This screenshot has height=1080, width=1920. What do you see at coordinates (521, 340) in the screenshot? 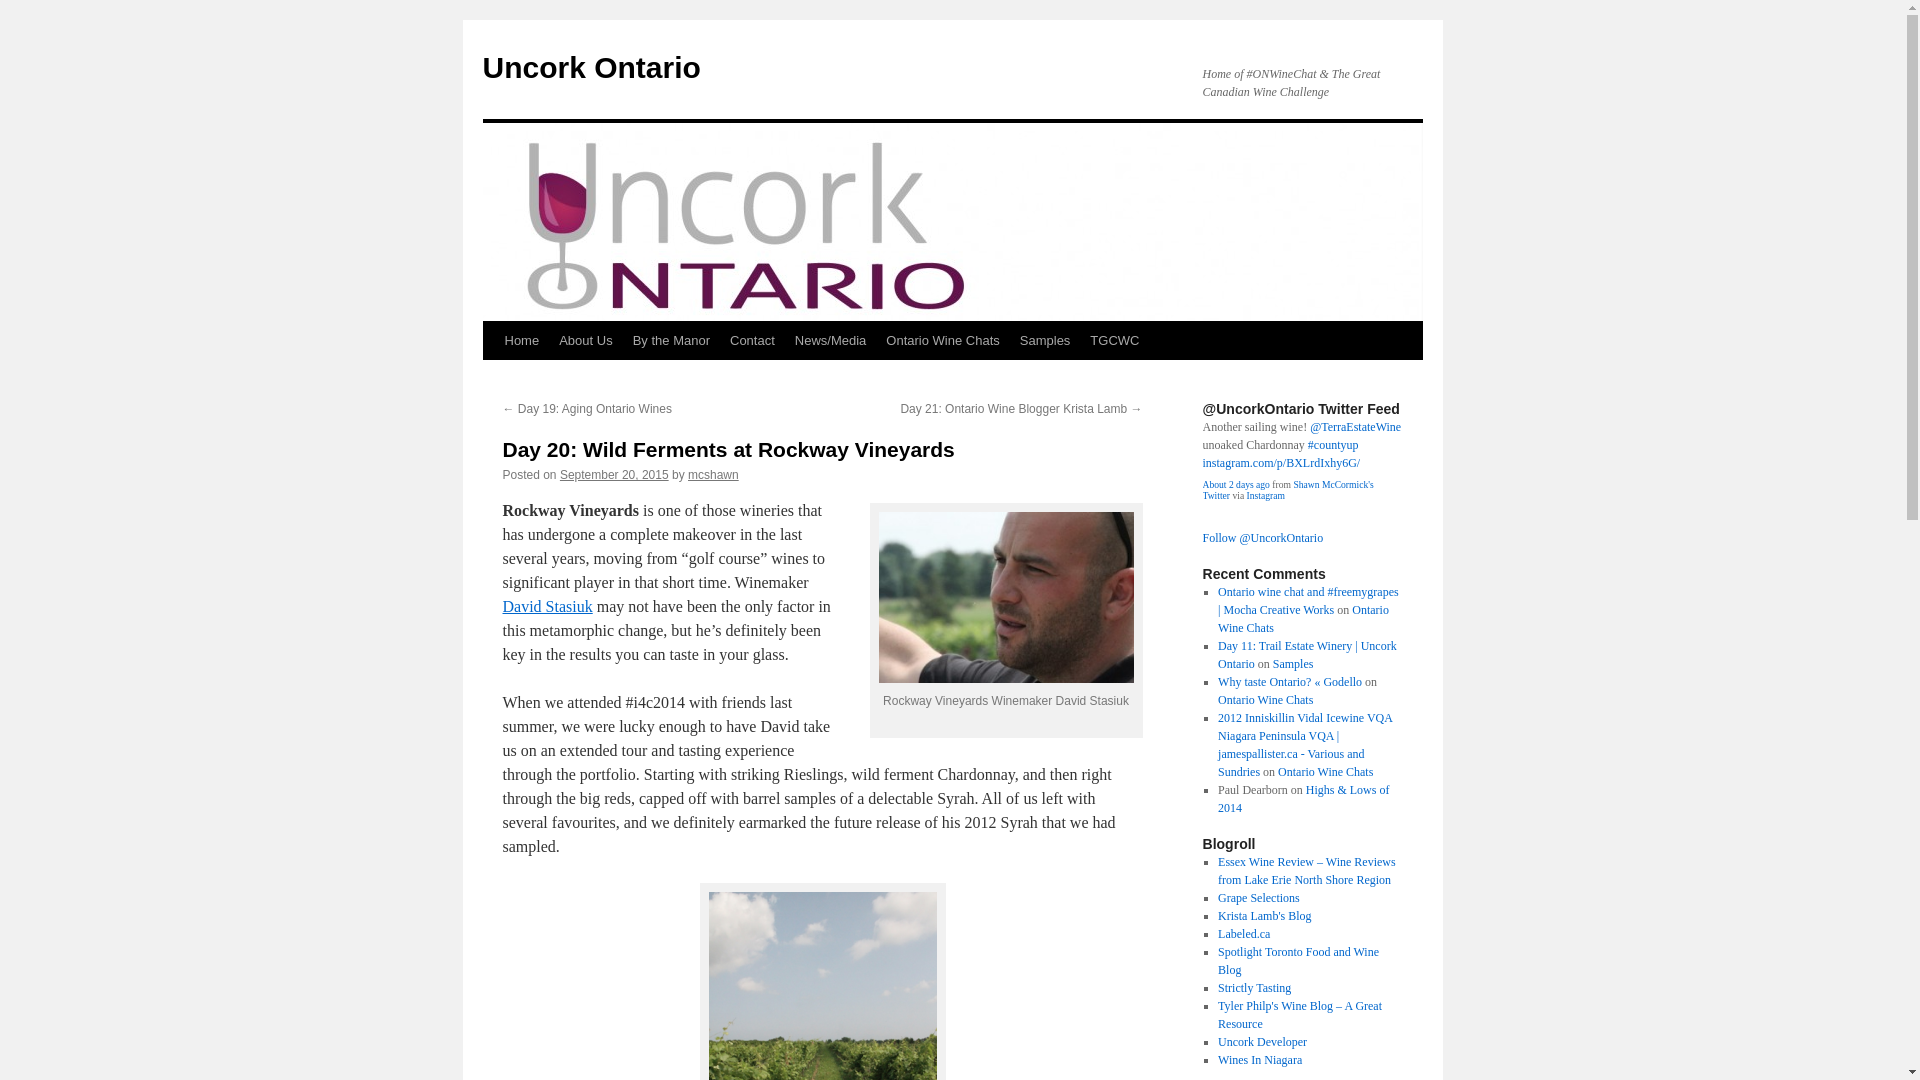
I see `Home` at bounding box center [521, 340].